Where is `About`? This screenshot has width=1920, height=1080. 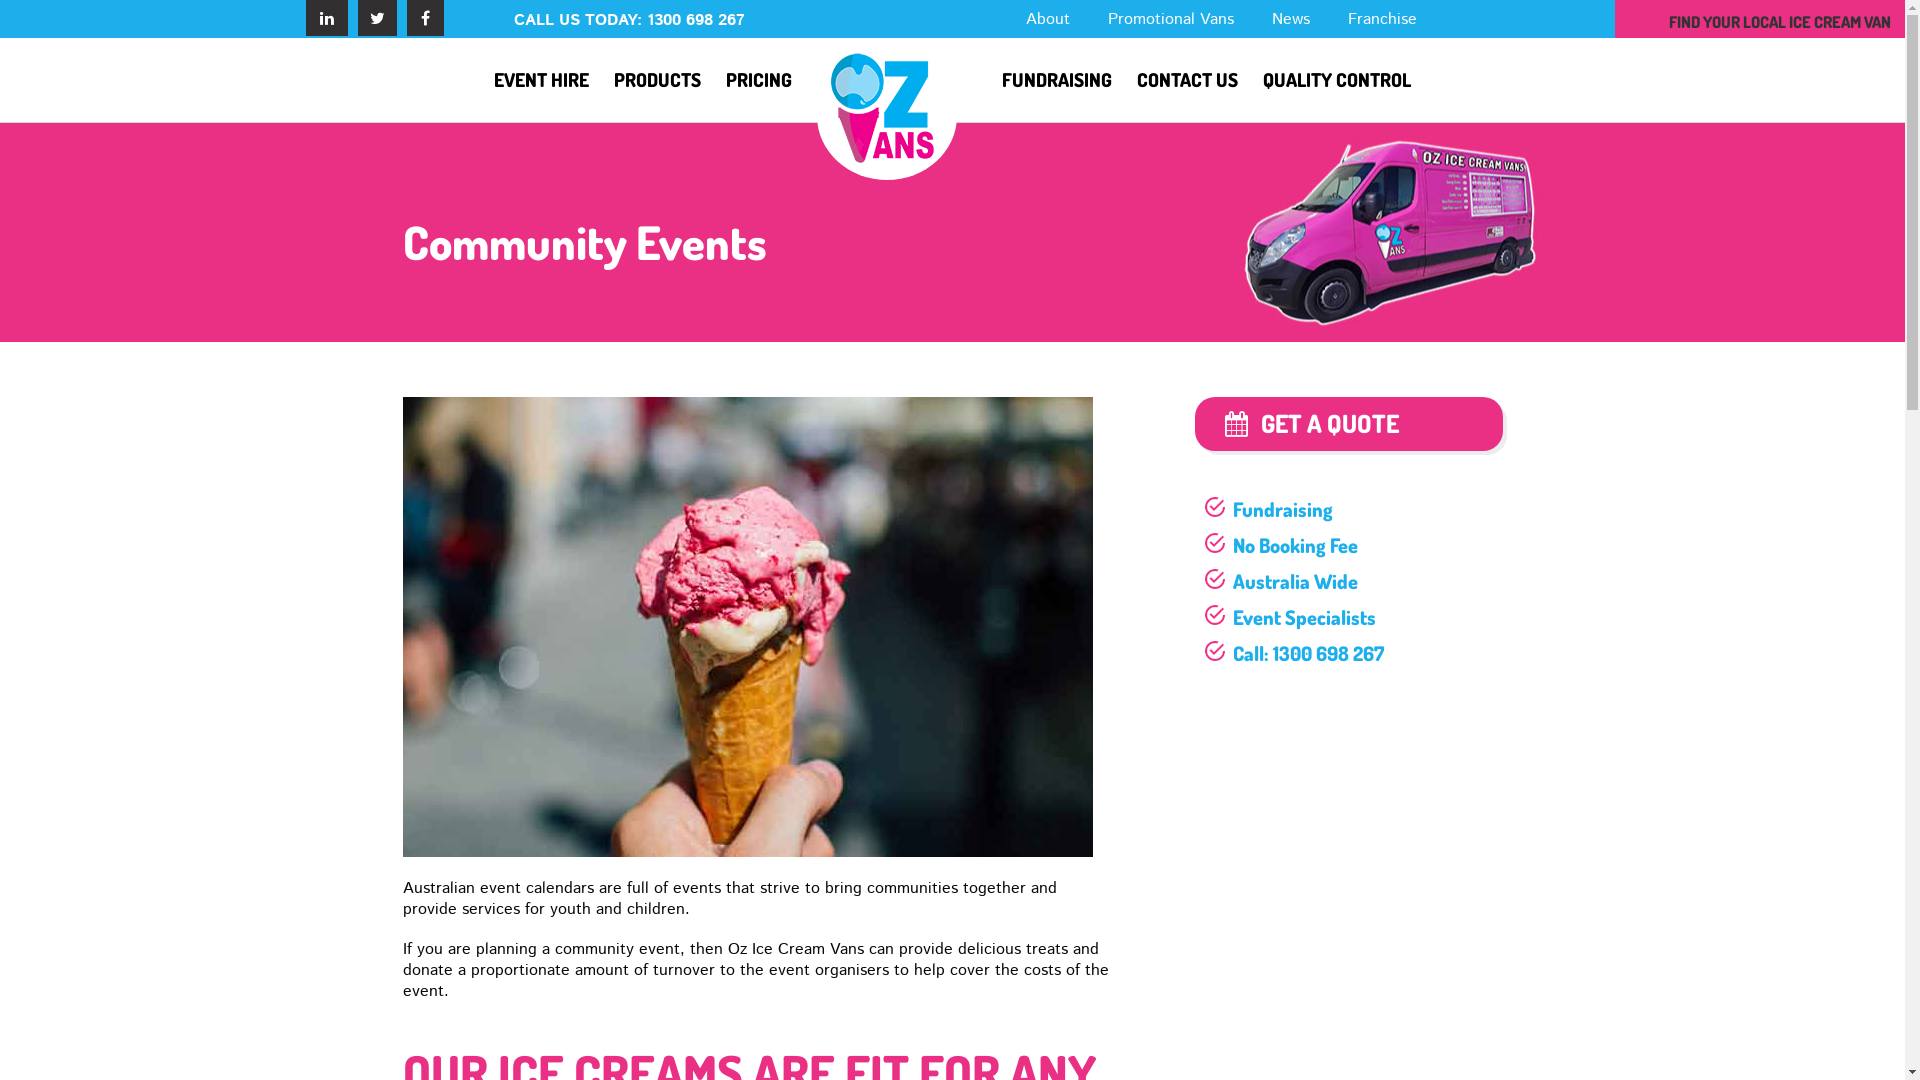
About is located at coordinates (1048, 19).